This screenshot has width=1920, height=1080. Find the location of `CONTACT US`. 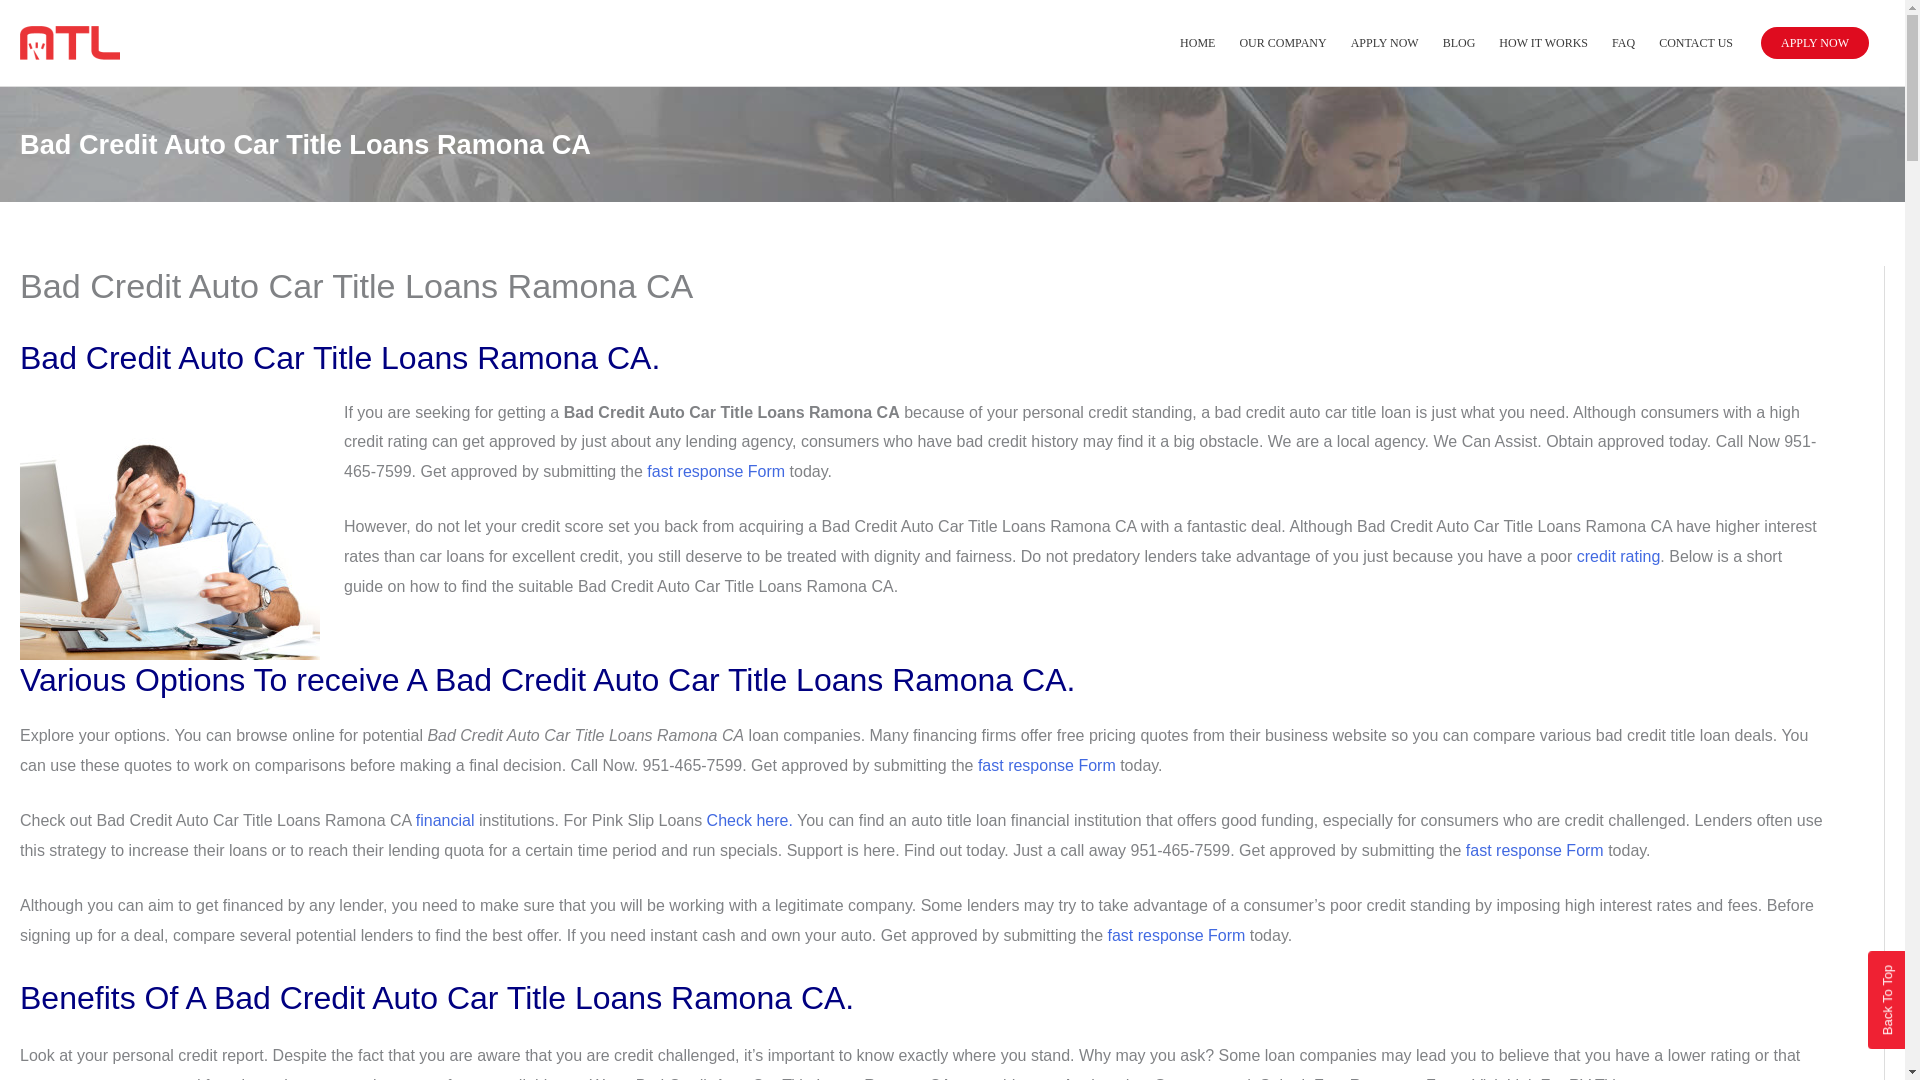

CONTACT US is located at coordinates (1696, 42).